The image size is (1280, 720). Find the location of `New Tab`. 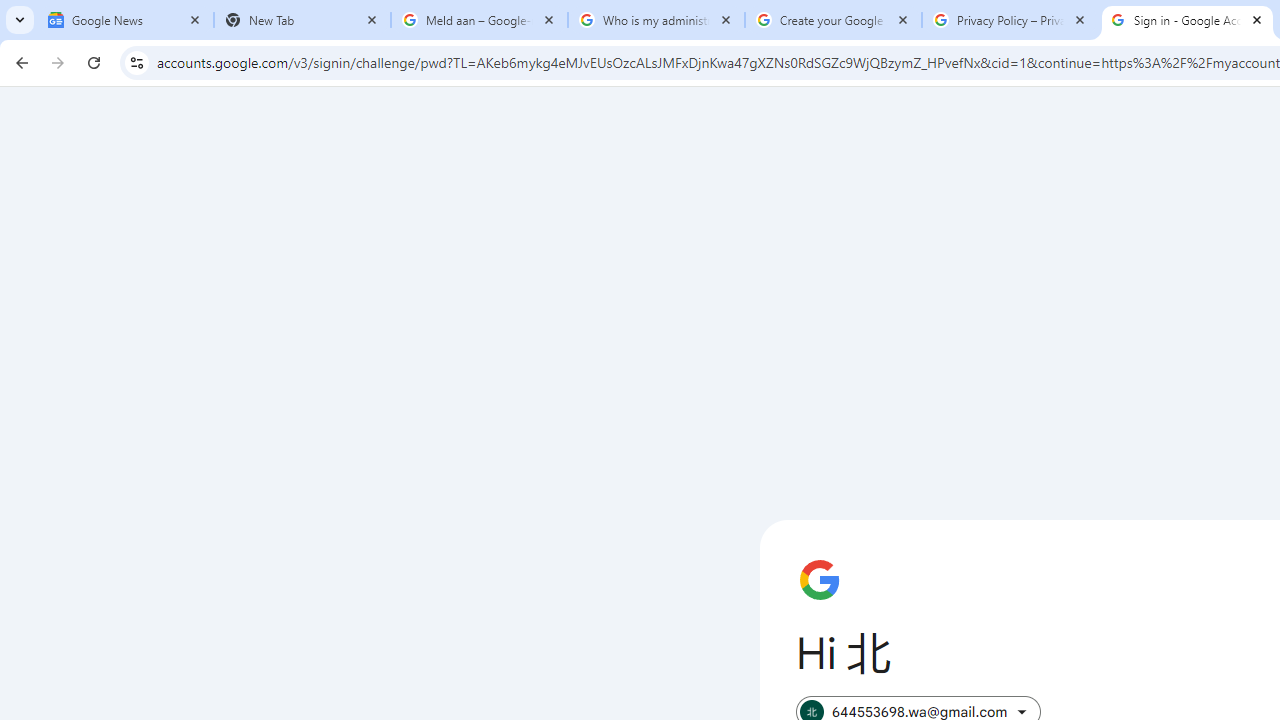

New Tab is located at coordinates (302, 20).